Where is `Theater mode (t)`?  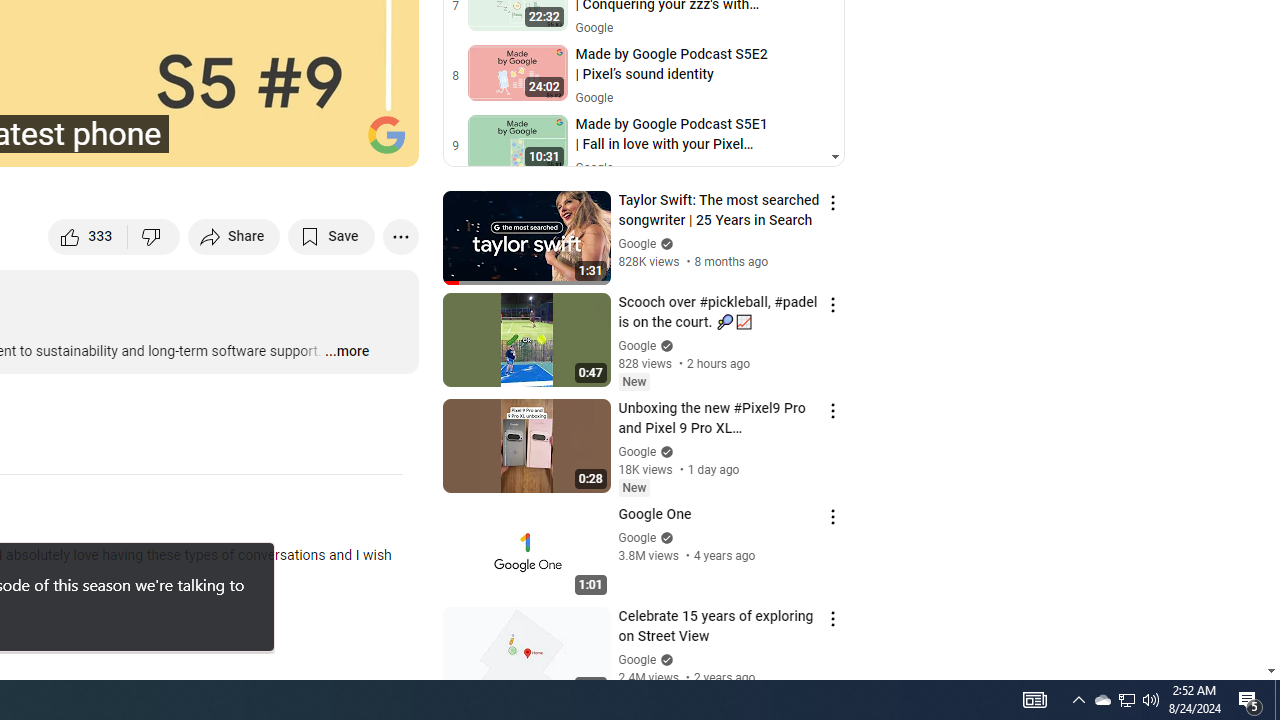 Theater mode (t) is located at coordinates (334, 142).